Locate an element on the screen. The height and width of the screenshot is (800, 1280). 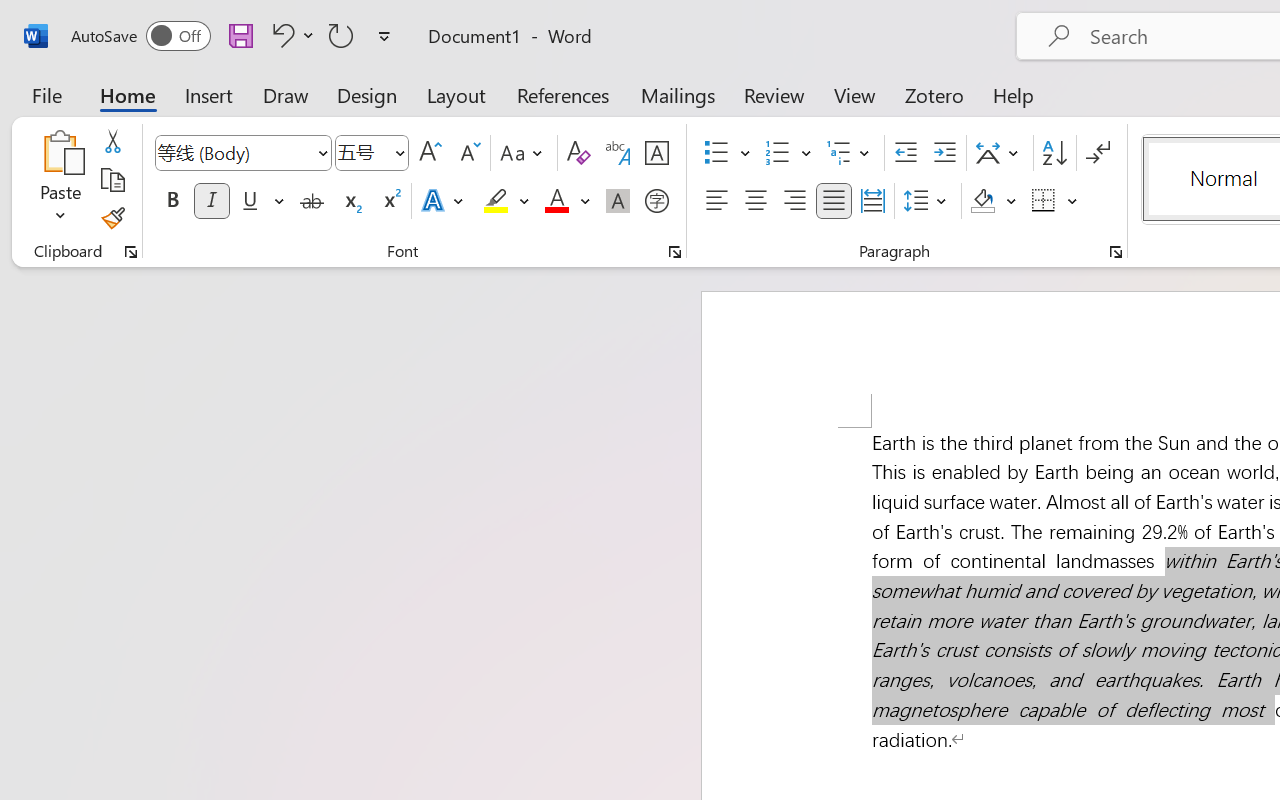
Font... is located at coordinates (675, 252).